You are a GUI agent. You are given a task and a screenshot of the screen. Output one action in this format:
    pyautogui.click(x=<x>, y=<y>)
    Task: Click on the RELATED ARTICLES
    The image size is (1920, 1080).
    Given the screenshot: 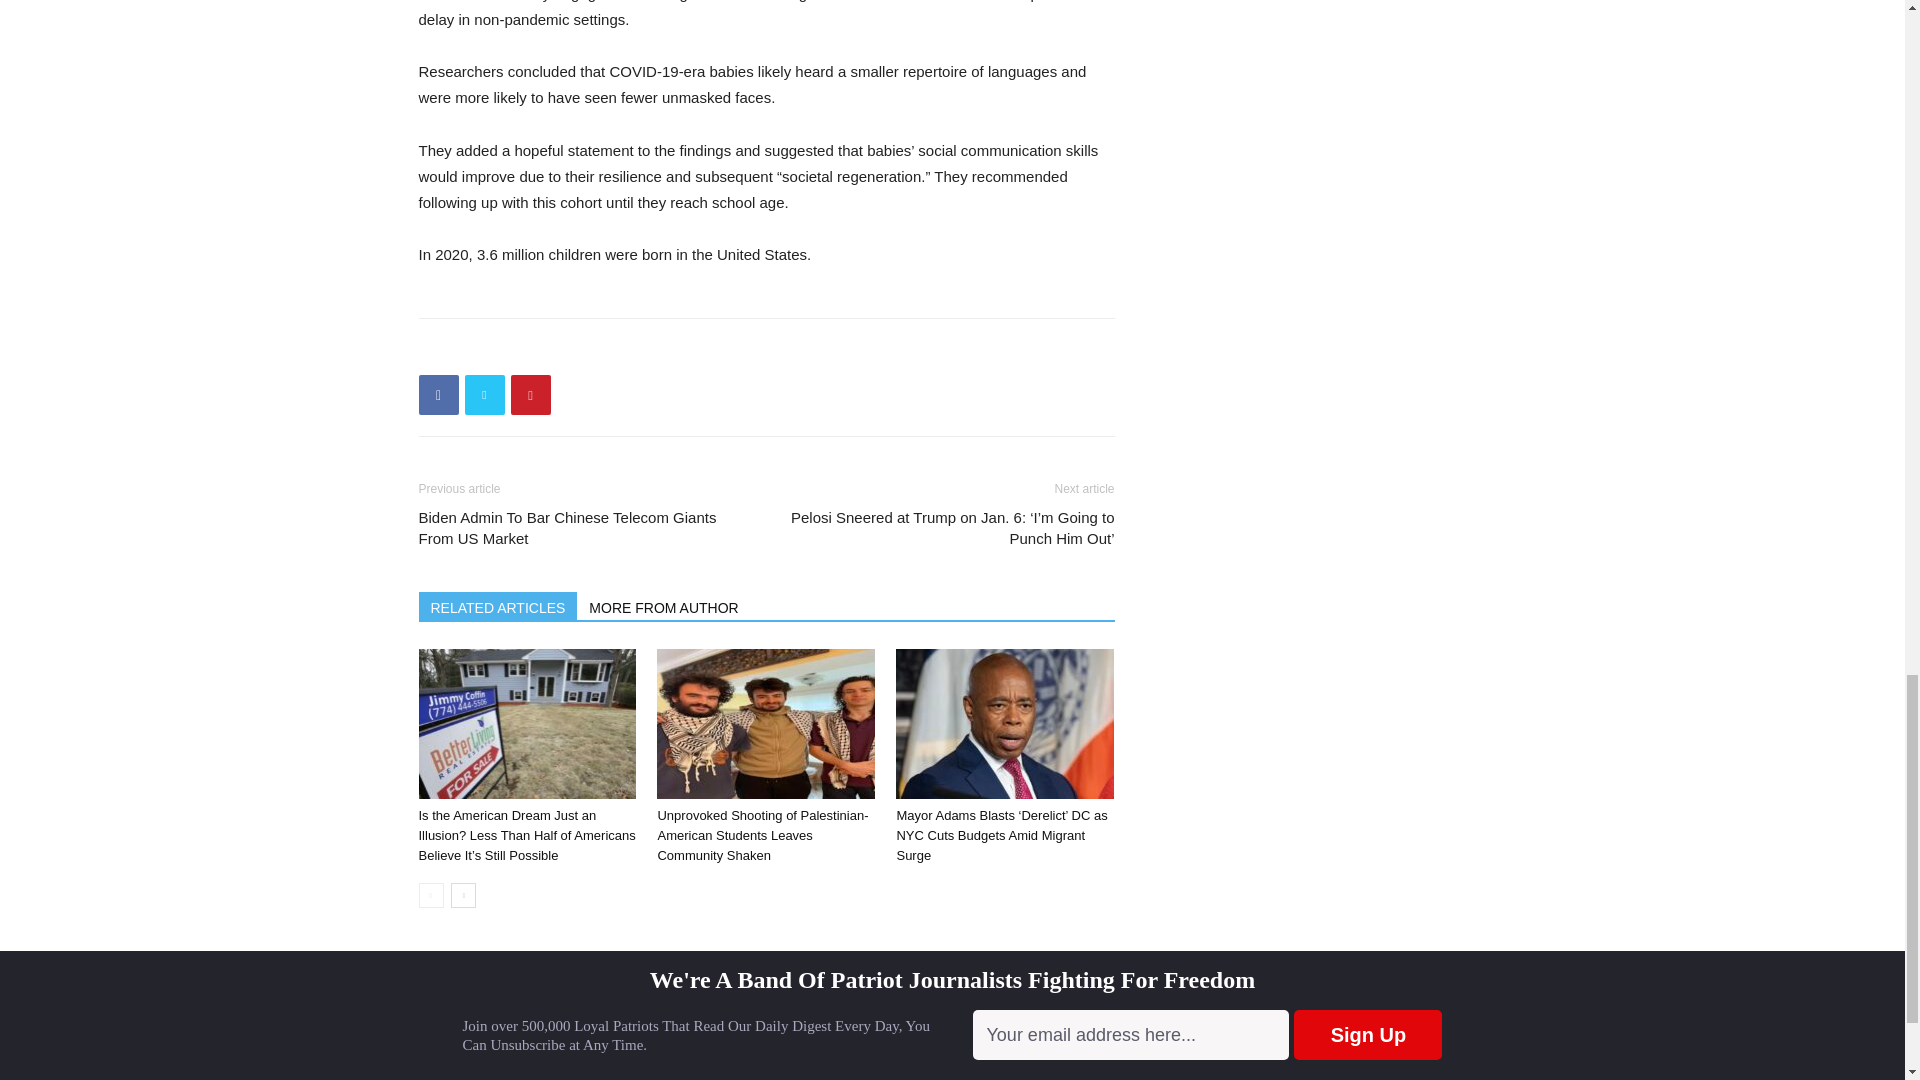 What is the action you would take?
    pyautogui.click(x=498, y=605)
    